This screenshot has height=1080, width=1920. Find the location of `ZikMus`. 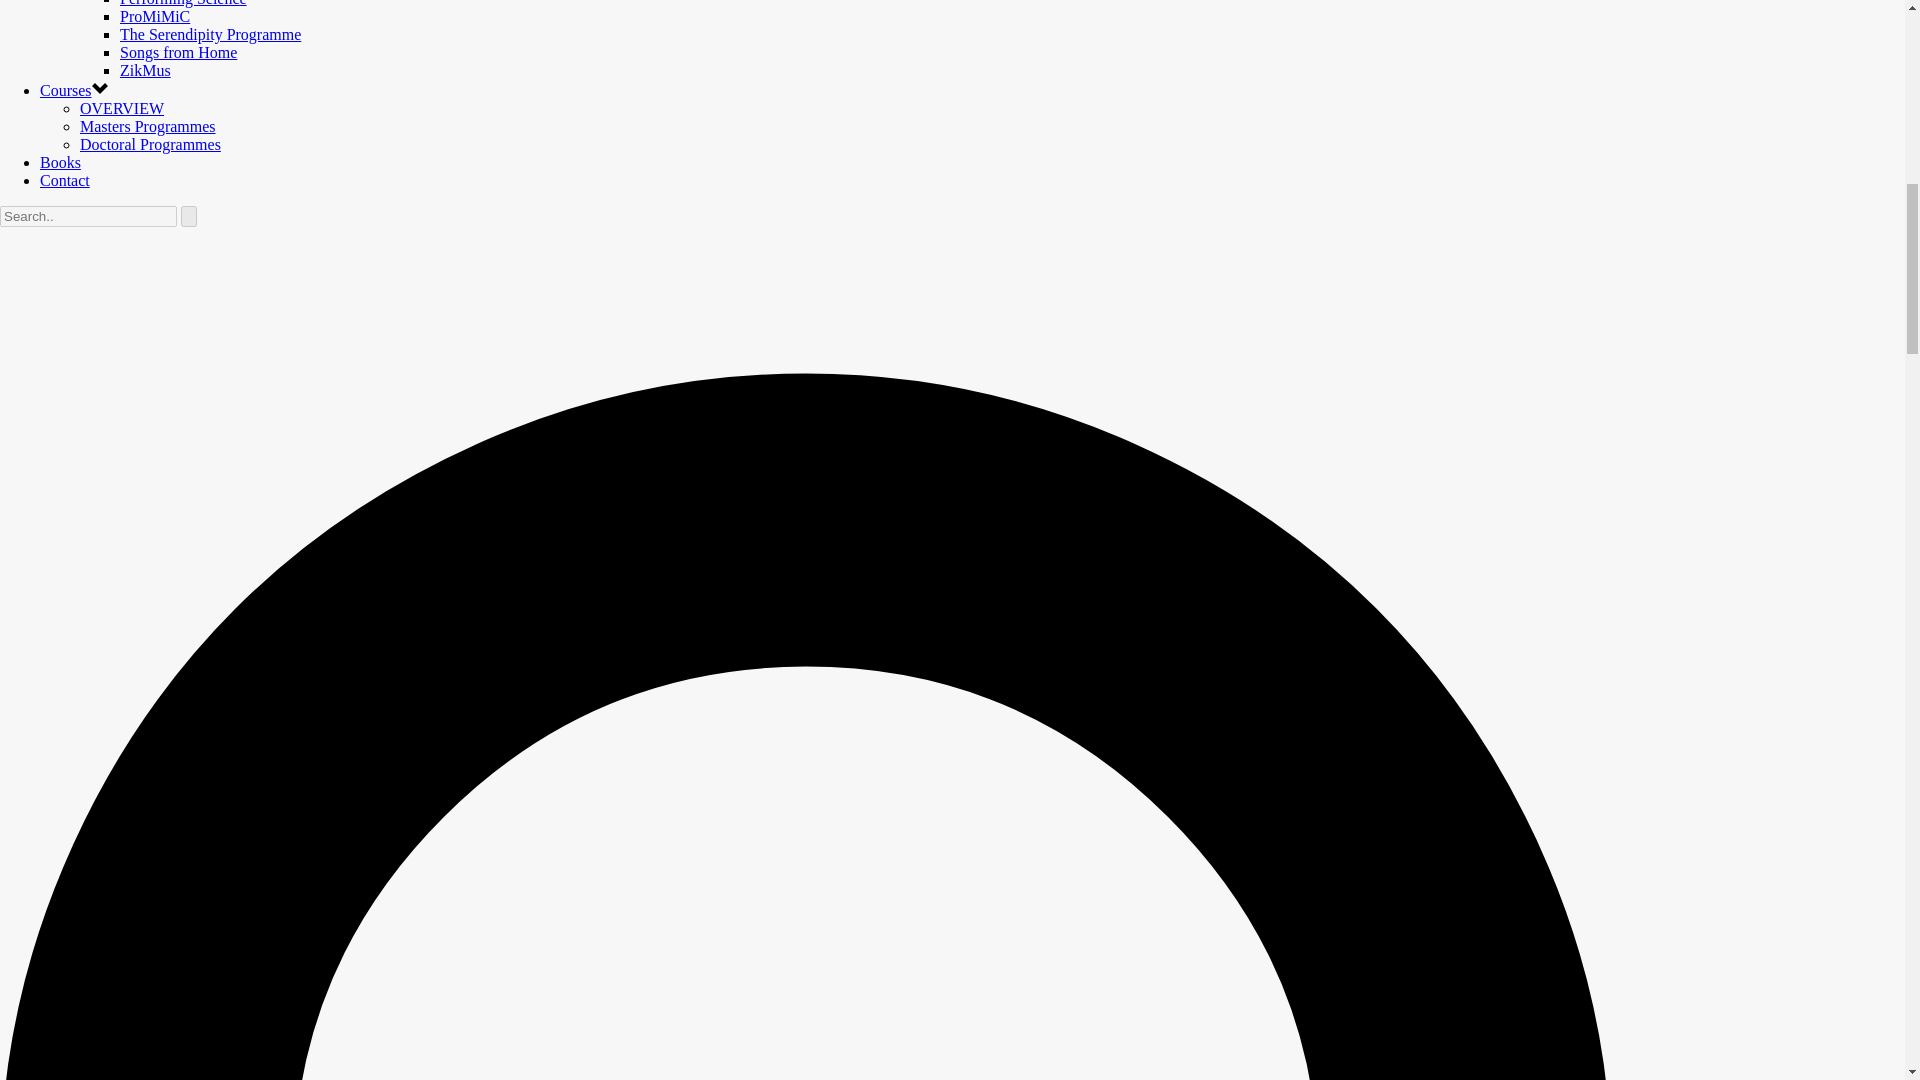

ZikMus is located at coordinates (144, 70).